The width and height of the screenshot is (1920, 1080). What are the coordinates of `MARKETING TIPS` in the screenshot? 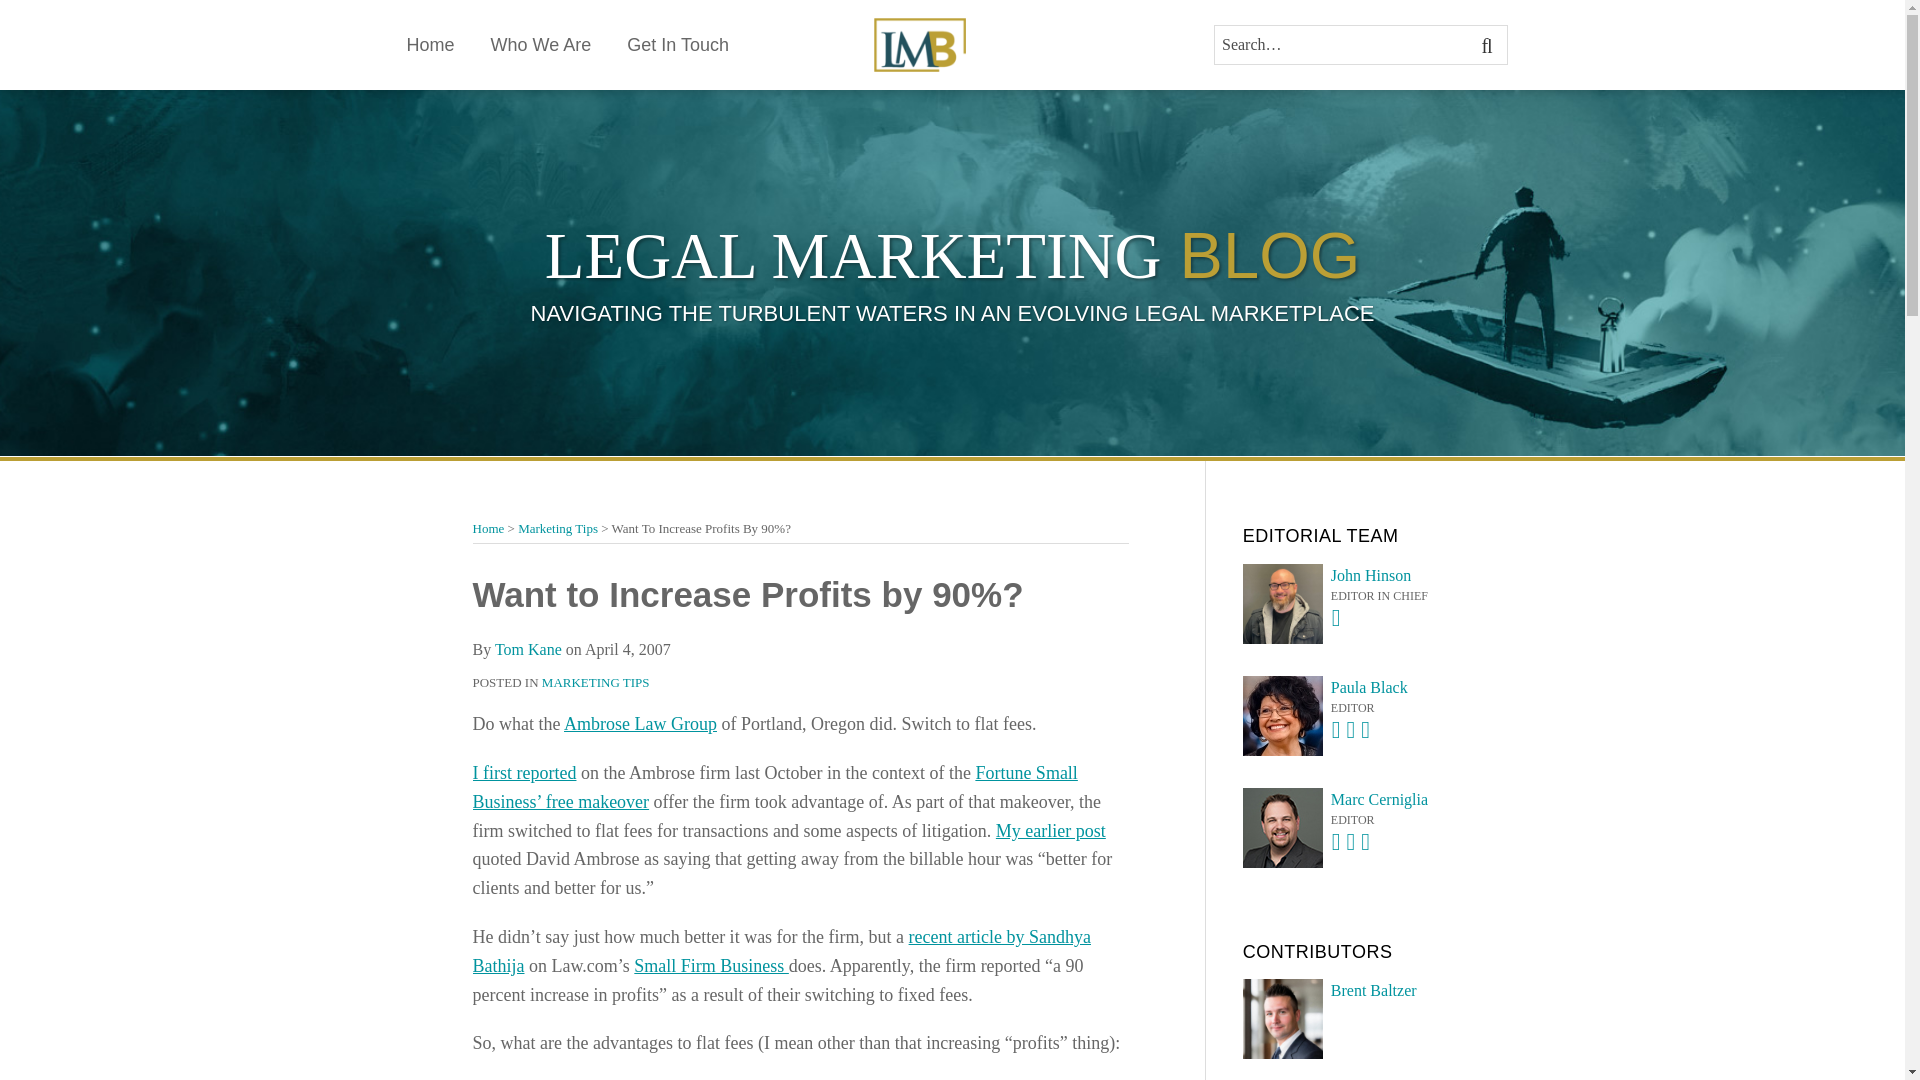 It's located at (596, 682).